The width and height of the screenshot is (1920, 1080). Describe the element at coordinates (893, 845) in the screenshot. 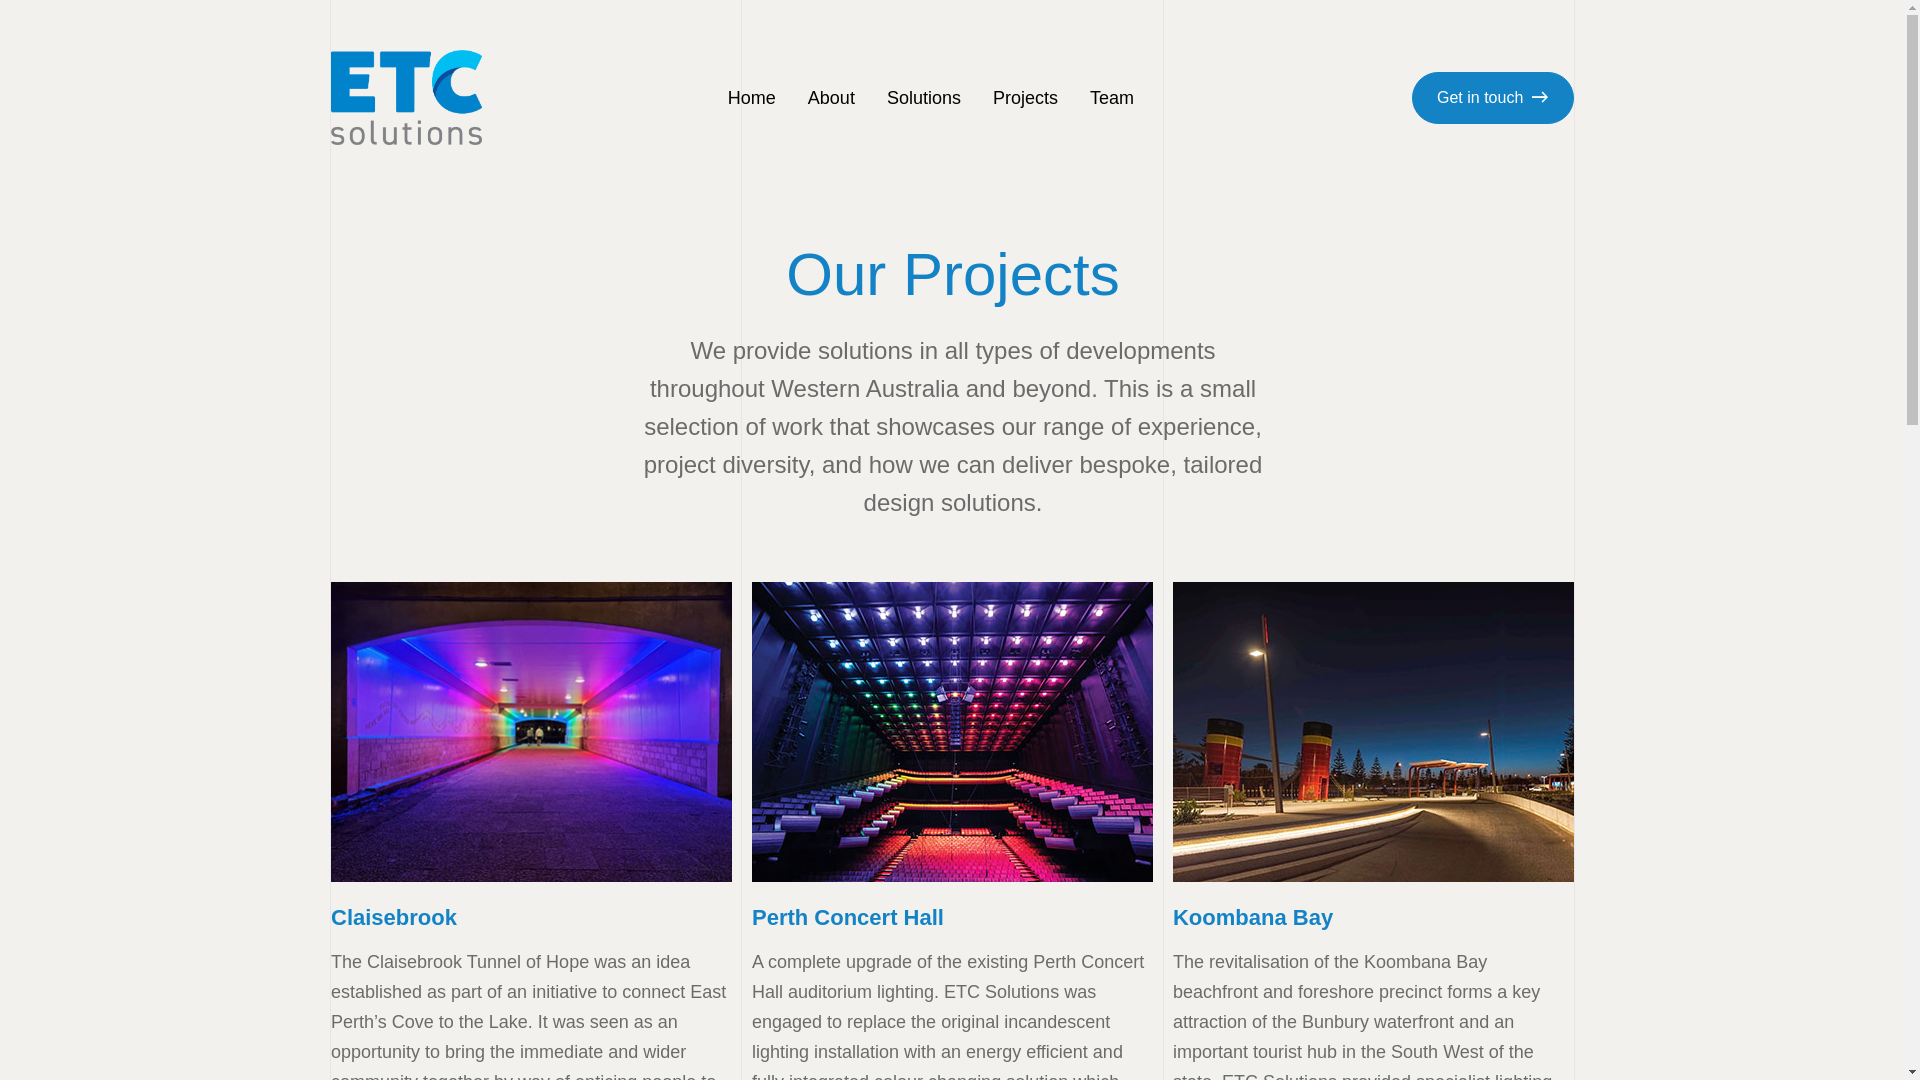

I see `Solutions` at that location.